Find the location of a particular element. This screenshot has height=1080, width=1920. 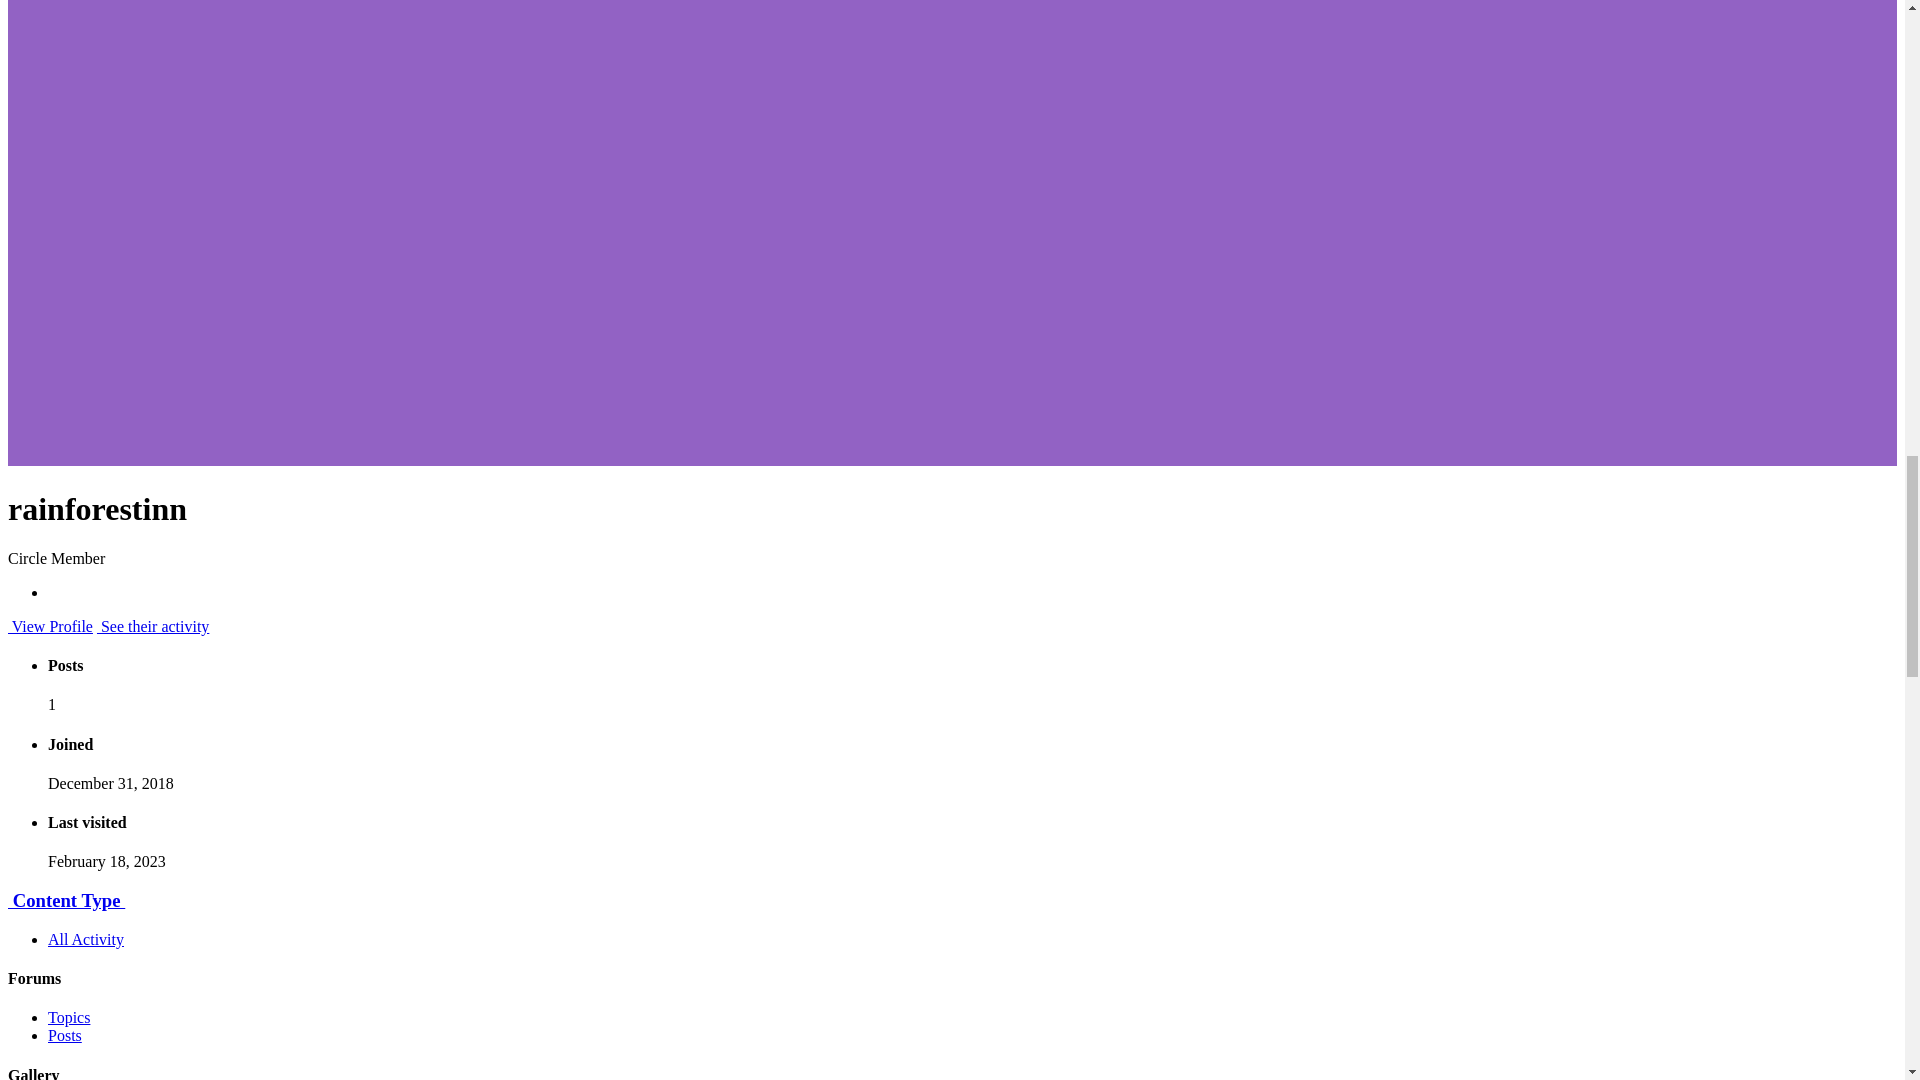

rainforestinn's Content is located at coordinates (153, 626).